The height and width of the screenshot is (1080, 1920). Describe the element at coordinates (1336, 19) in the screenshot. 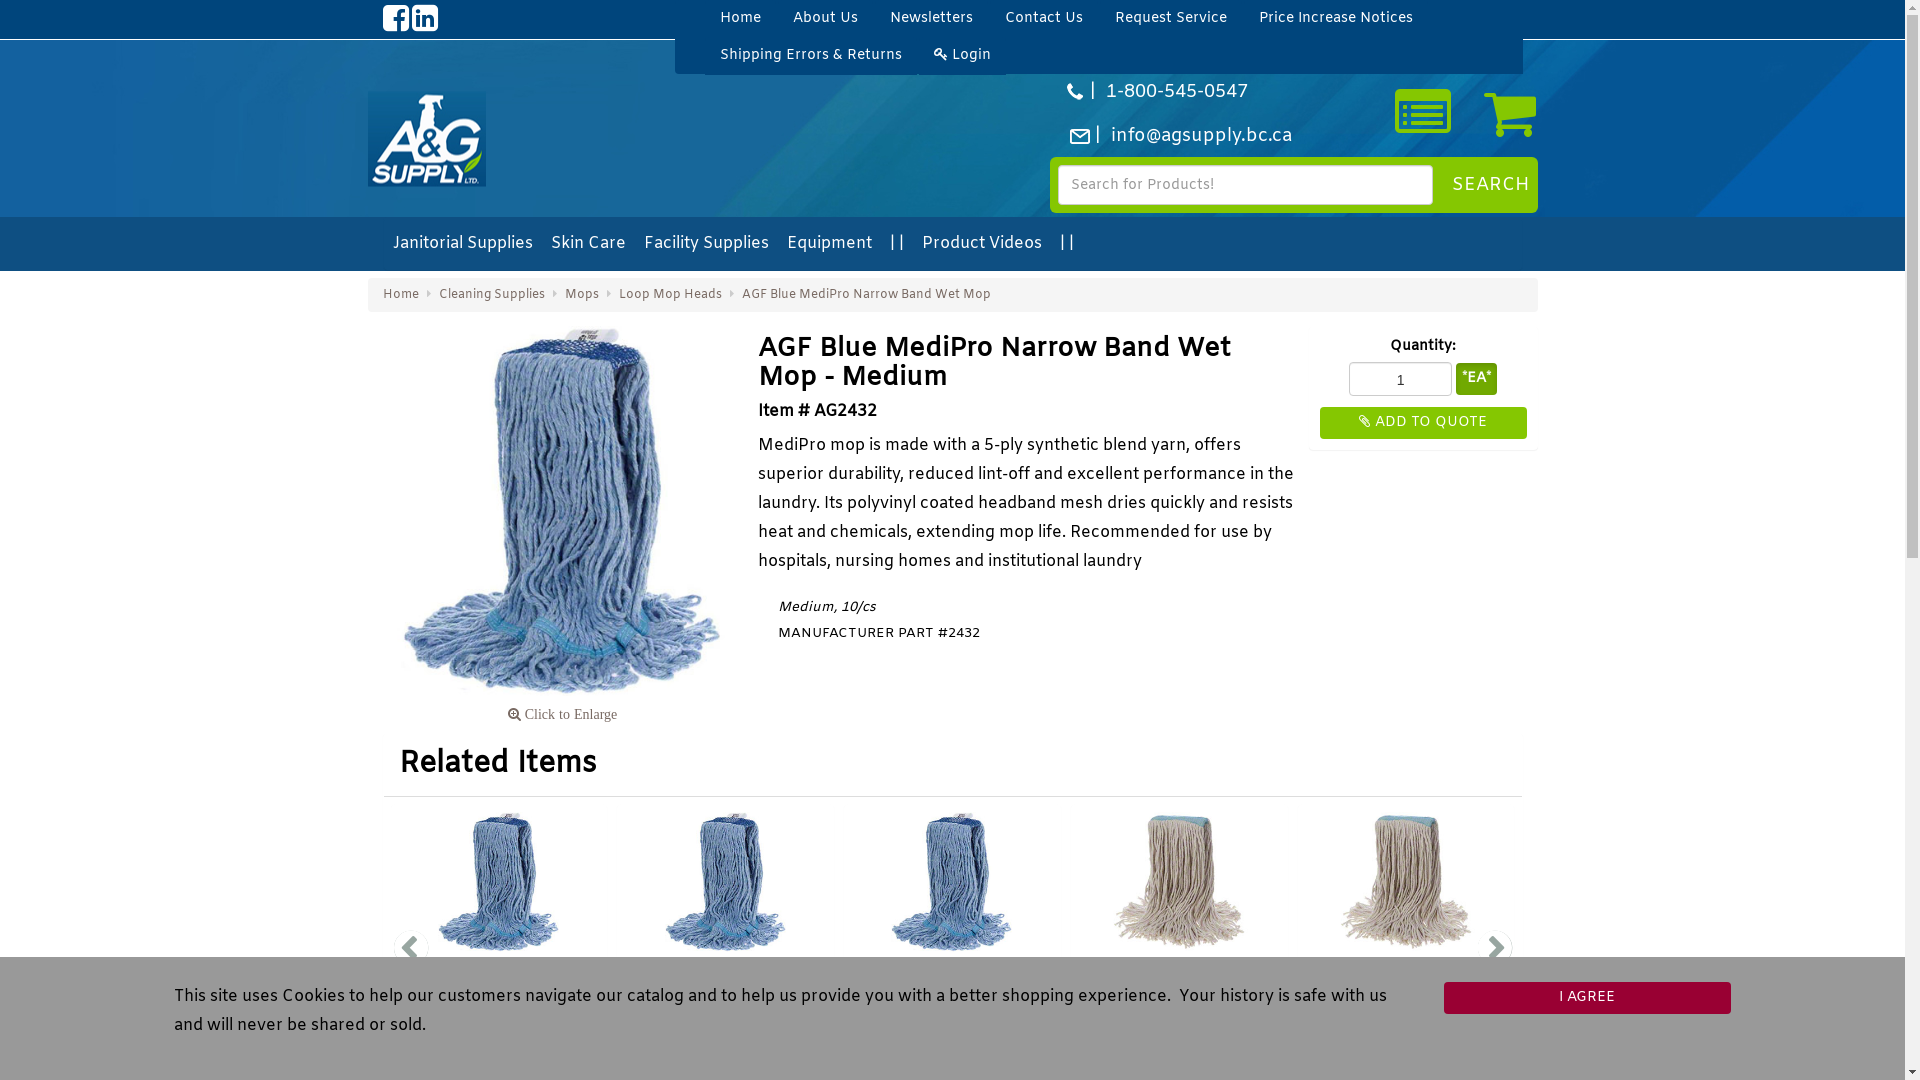

I see `Price Increase Notices` at that location.